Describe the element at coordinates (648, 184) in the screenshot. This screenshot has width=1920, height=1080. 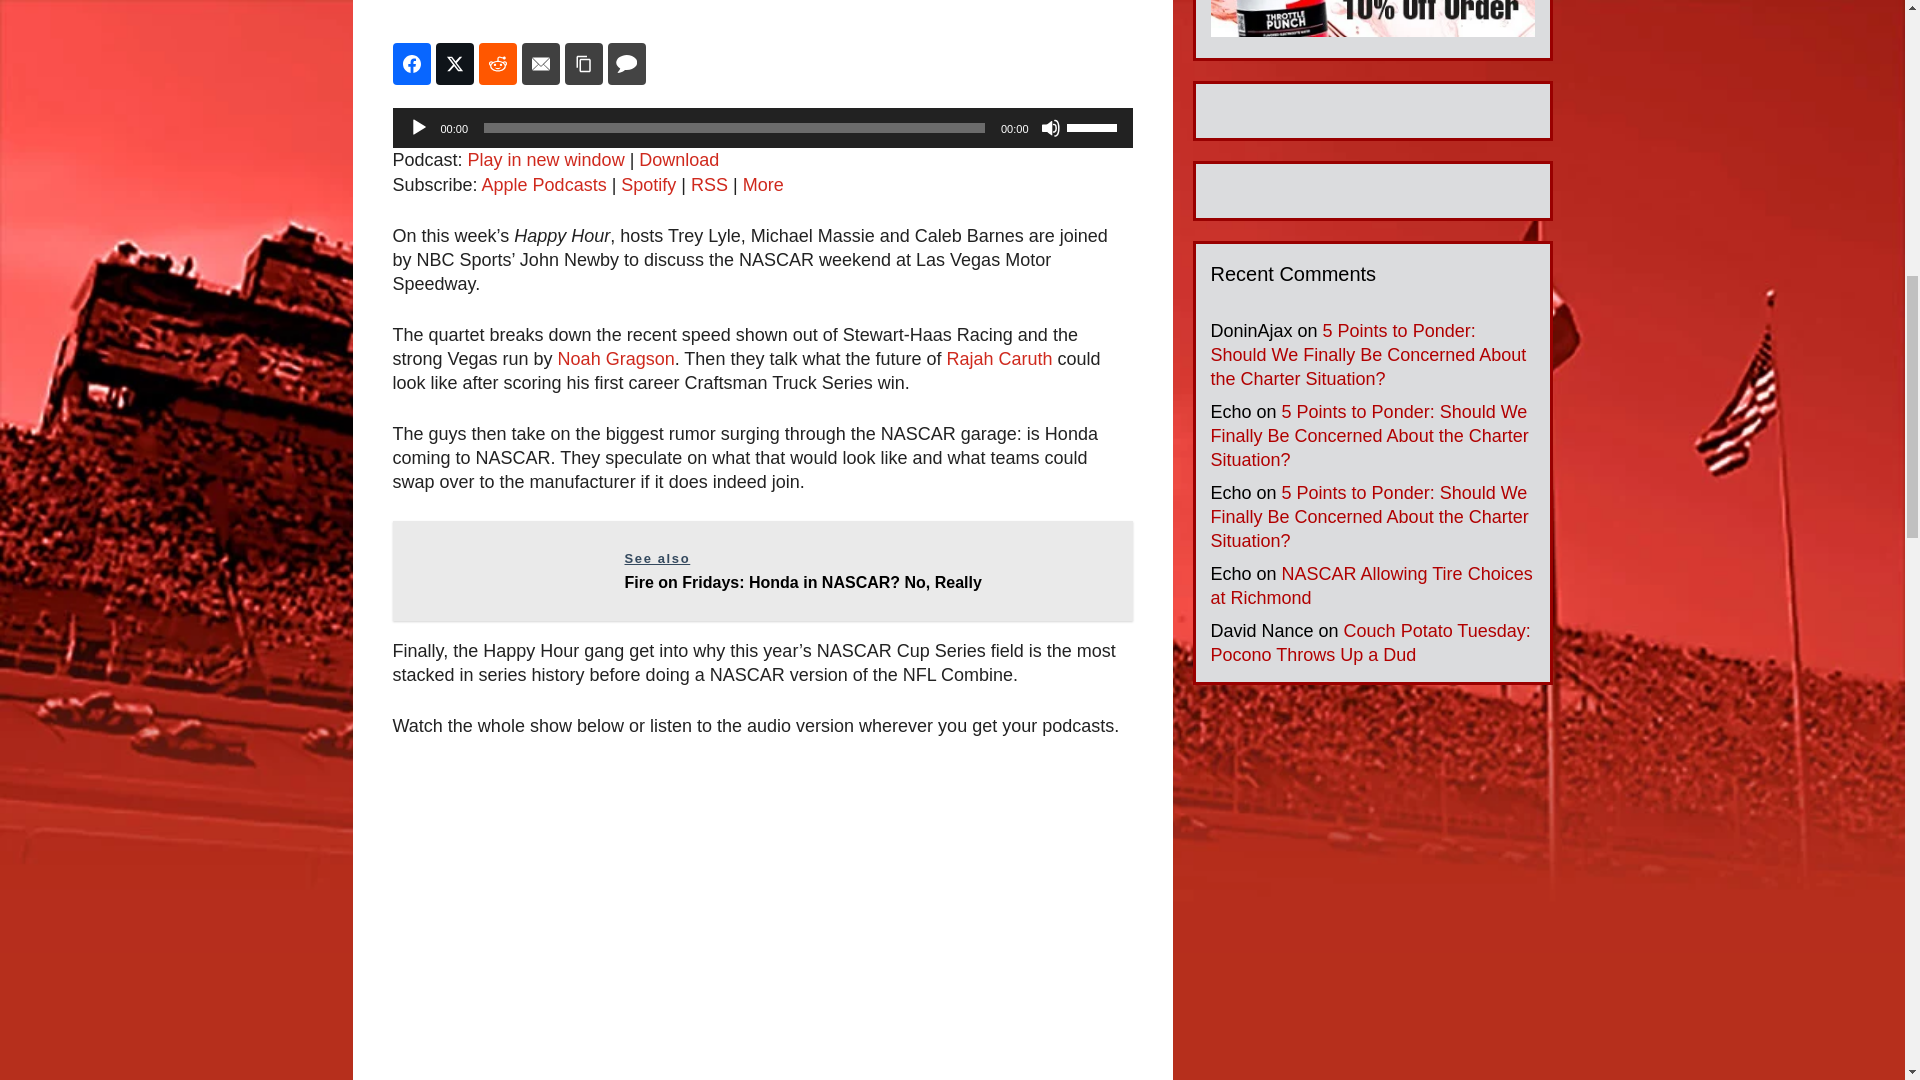
I see `Spotify` at that location.